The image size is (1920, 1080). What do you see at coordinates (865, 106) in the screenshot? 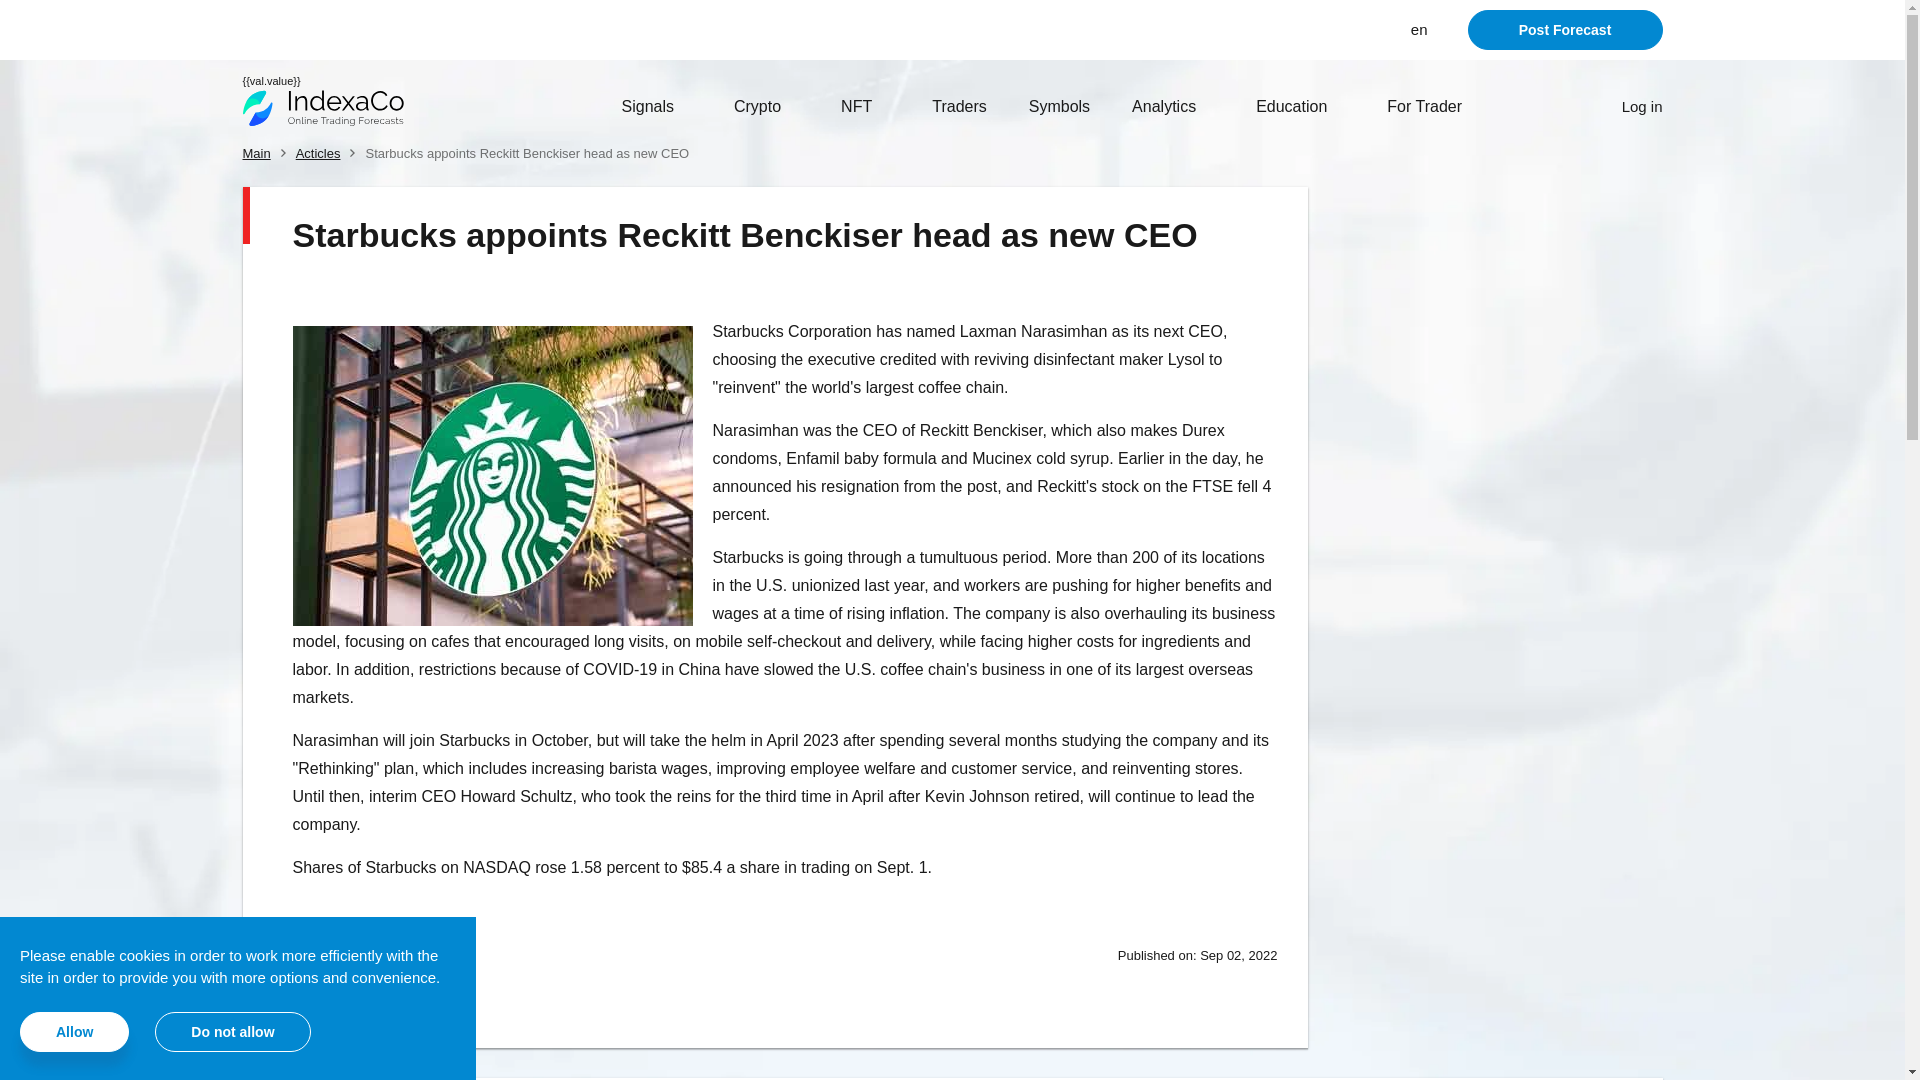
I see `NFT` at bounding box center [865, 106].